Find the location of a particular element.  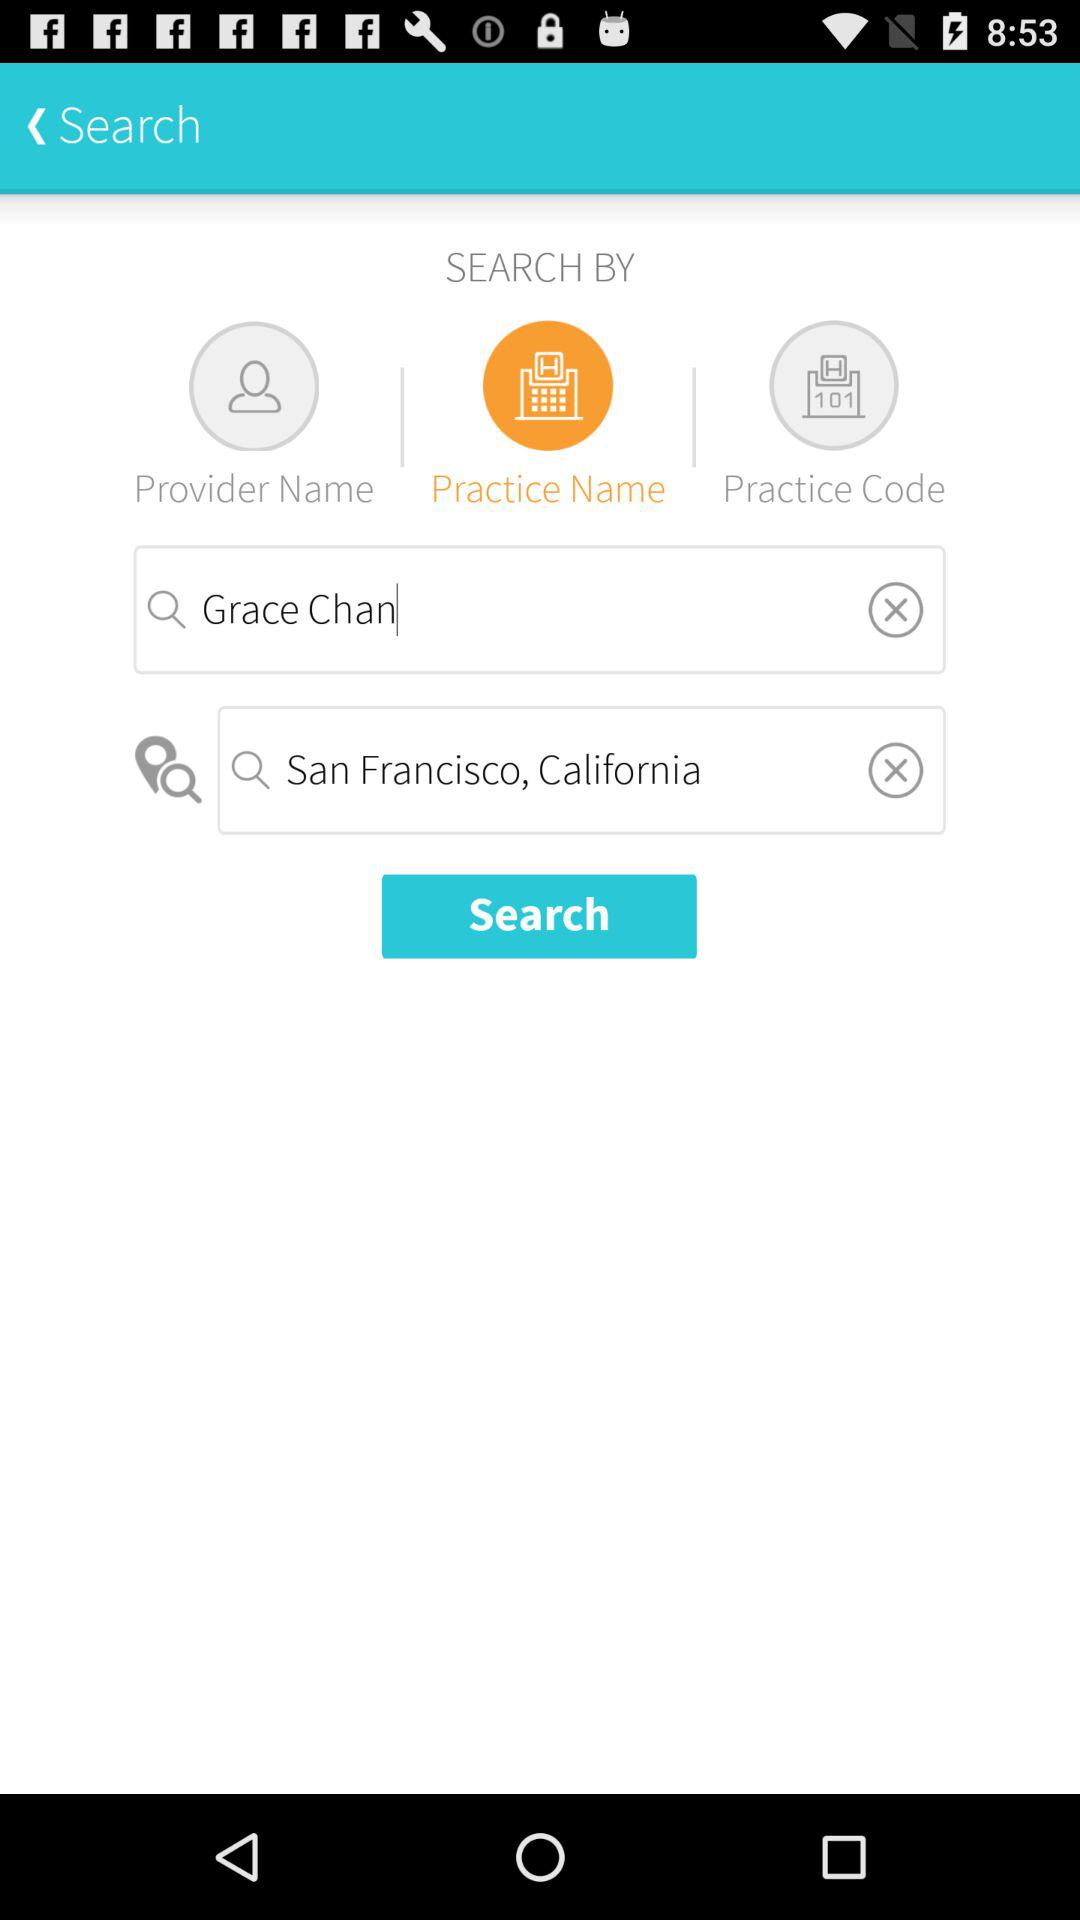

remove city is located at coordinates (896, 770).